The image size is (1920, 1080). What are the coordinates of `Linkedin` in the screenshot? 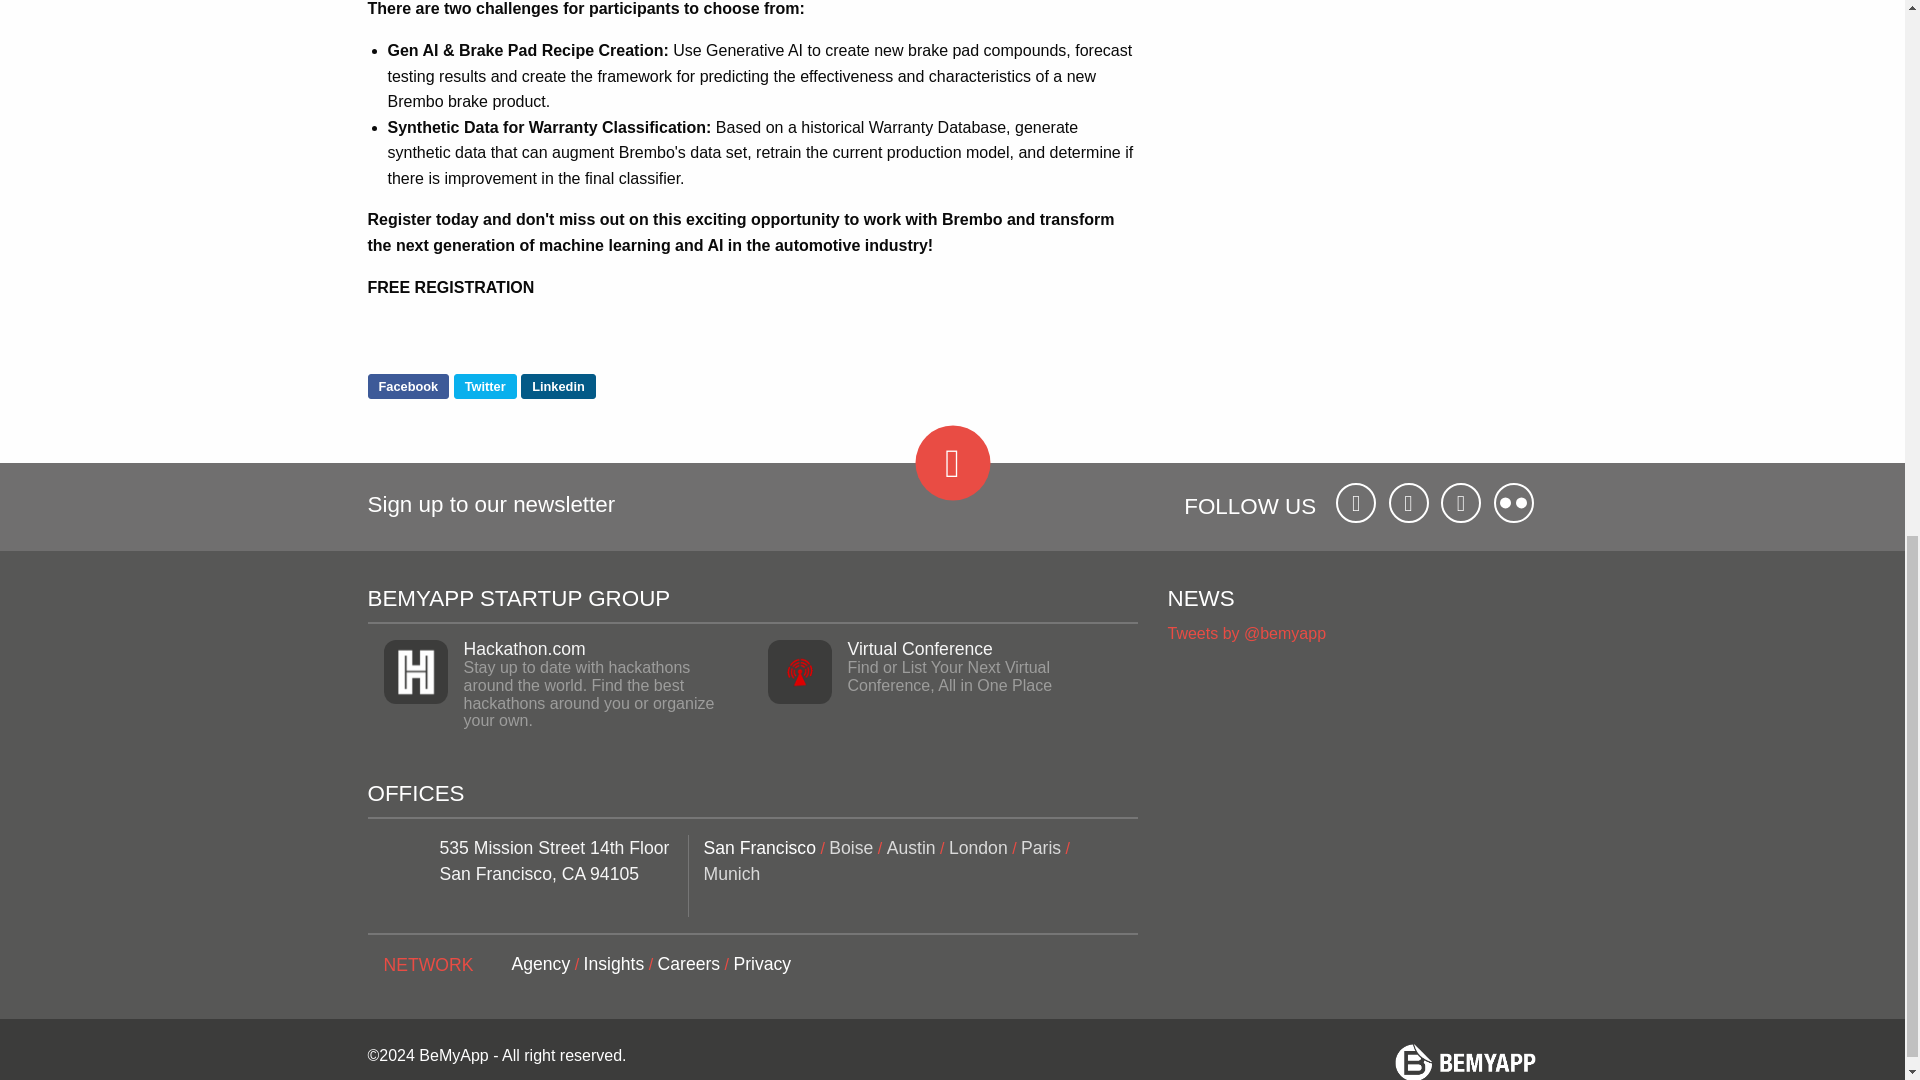 It's located at (558, 386).